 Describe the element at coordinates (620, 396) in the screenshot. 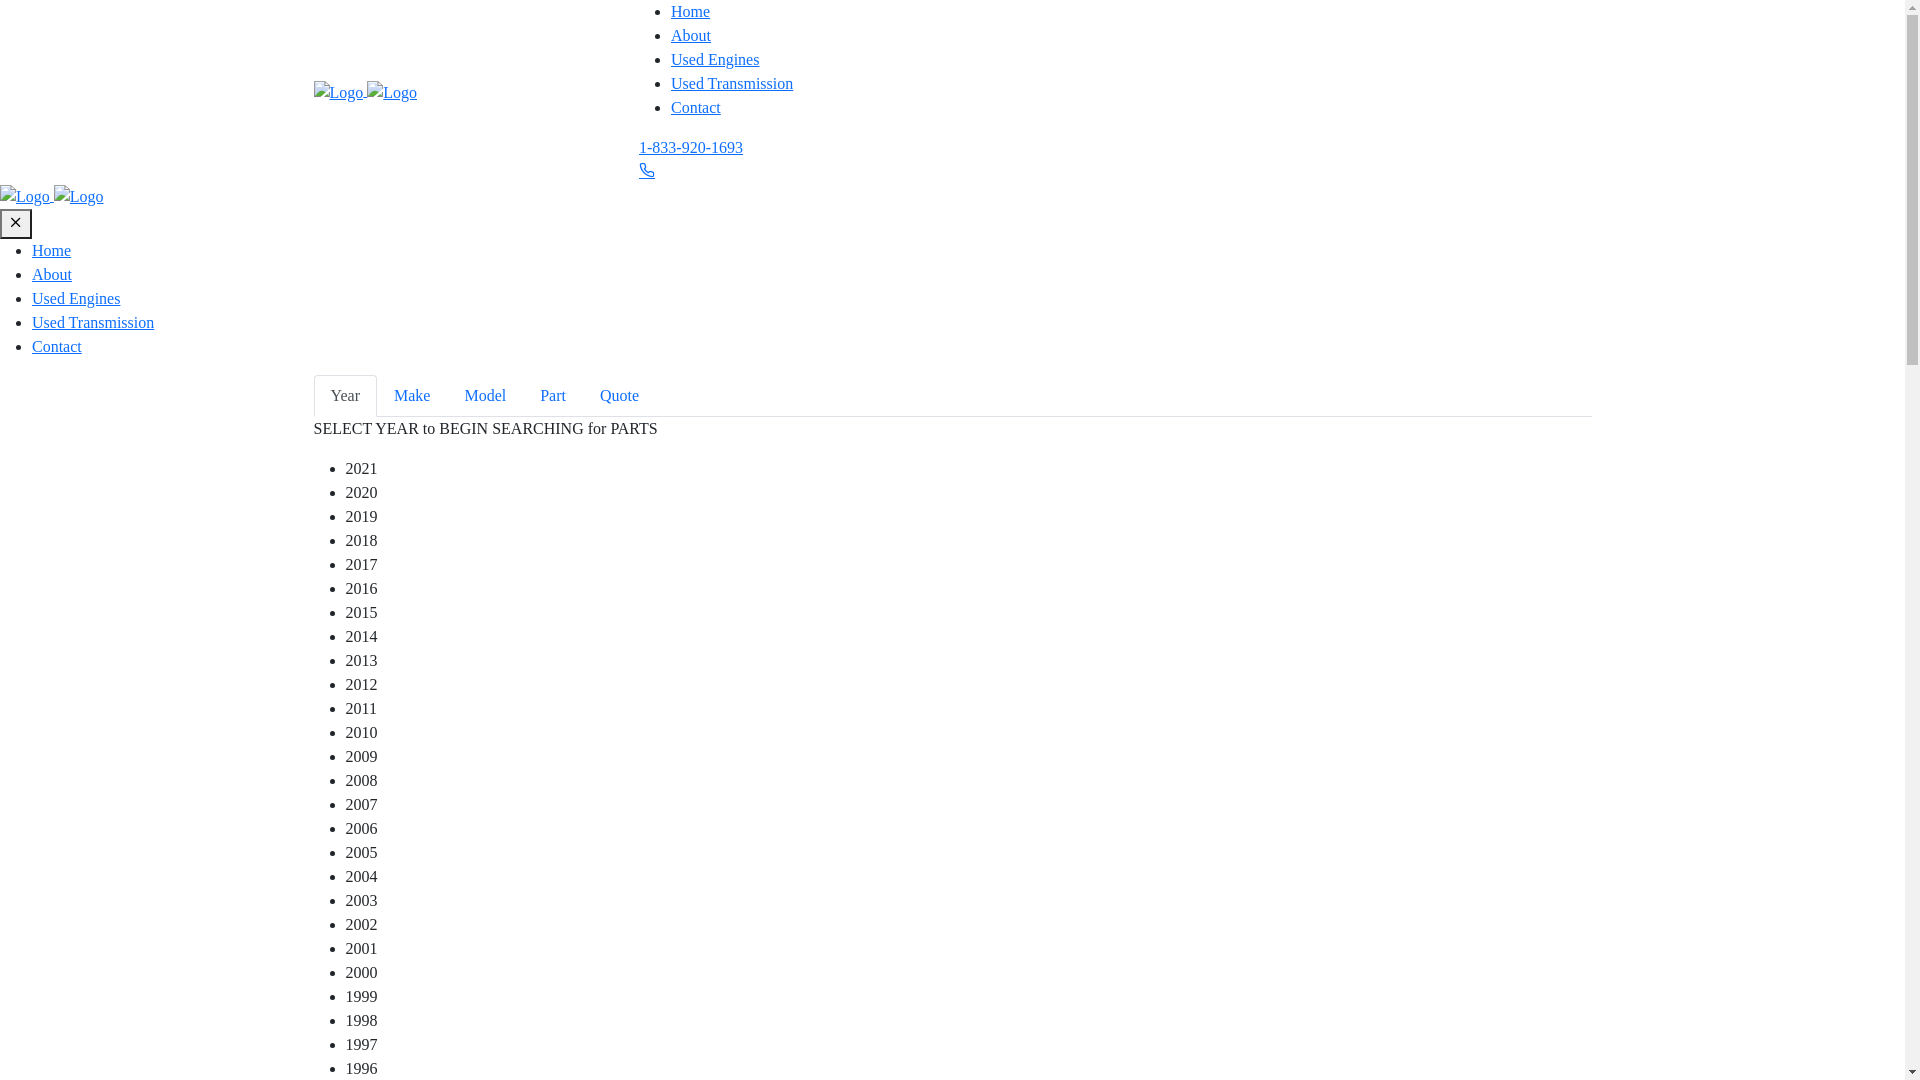

I see `Quote` at that location.